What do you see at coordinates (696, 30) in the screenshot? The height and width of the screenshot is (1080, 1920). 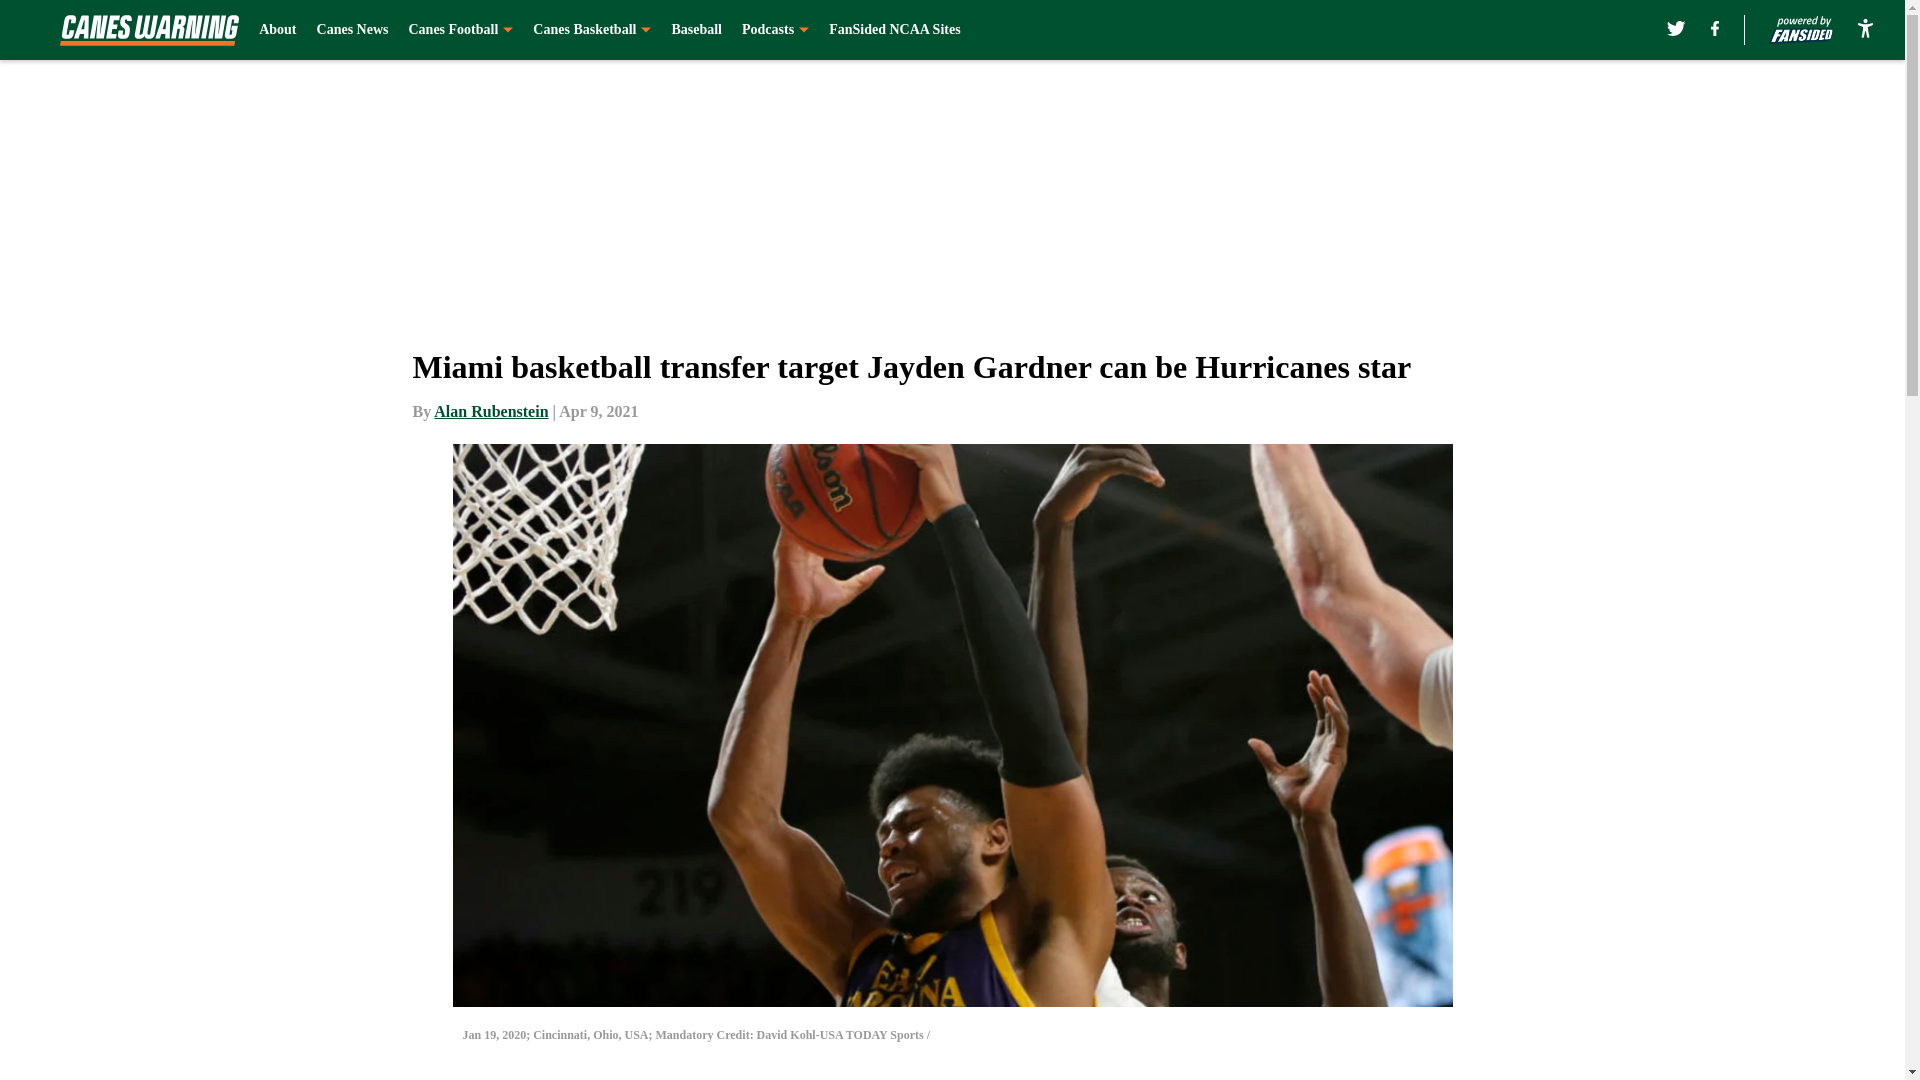 I see `Baseball` at bounding box center [696, 30].